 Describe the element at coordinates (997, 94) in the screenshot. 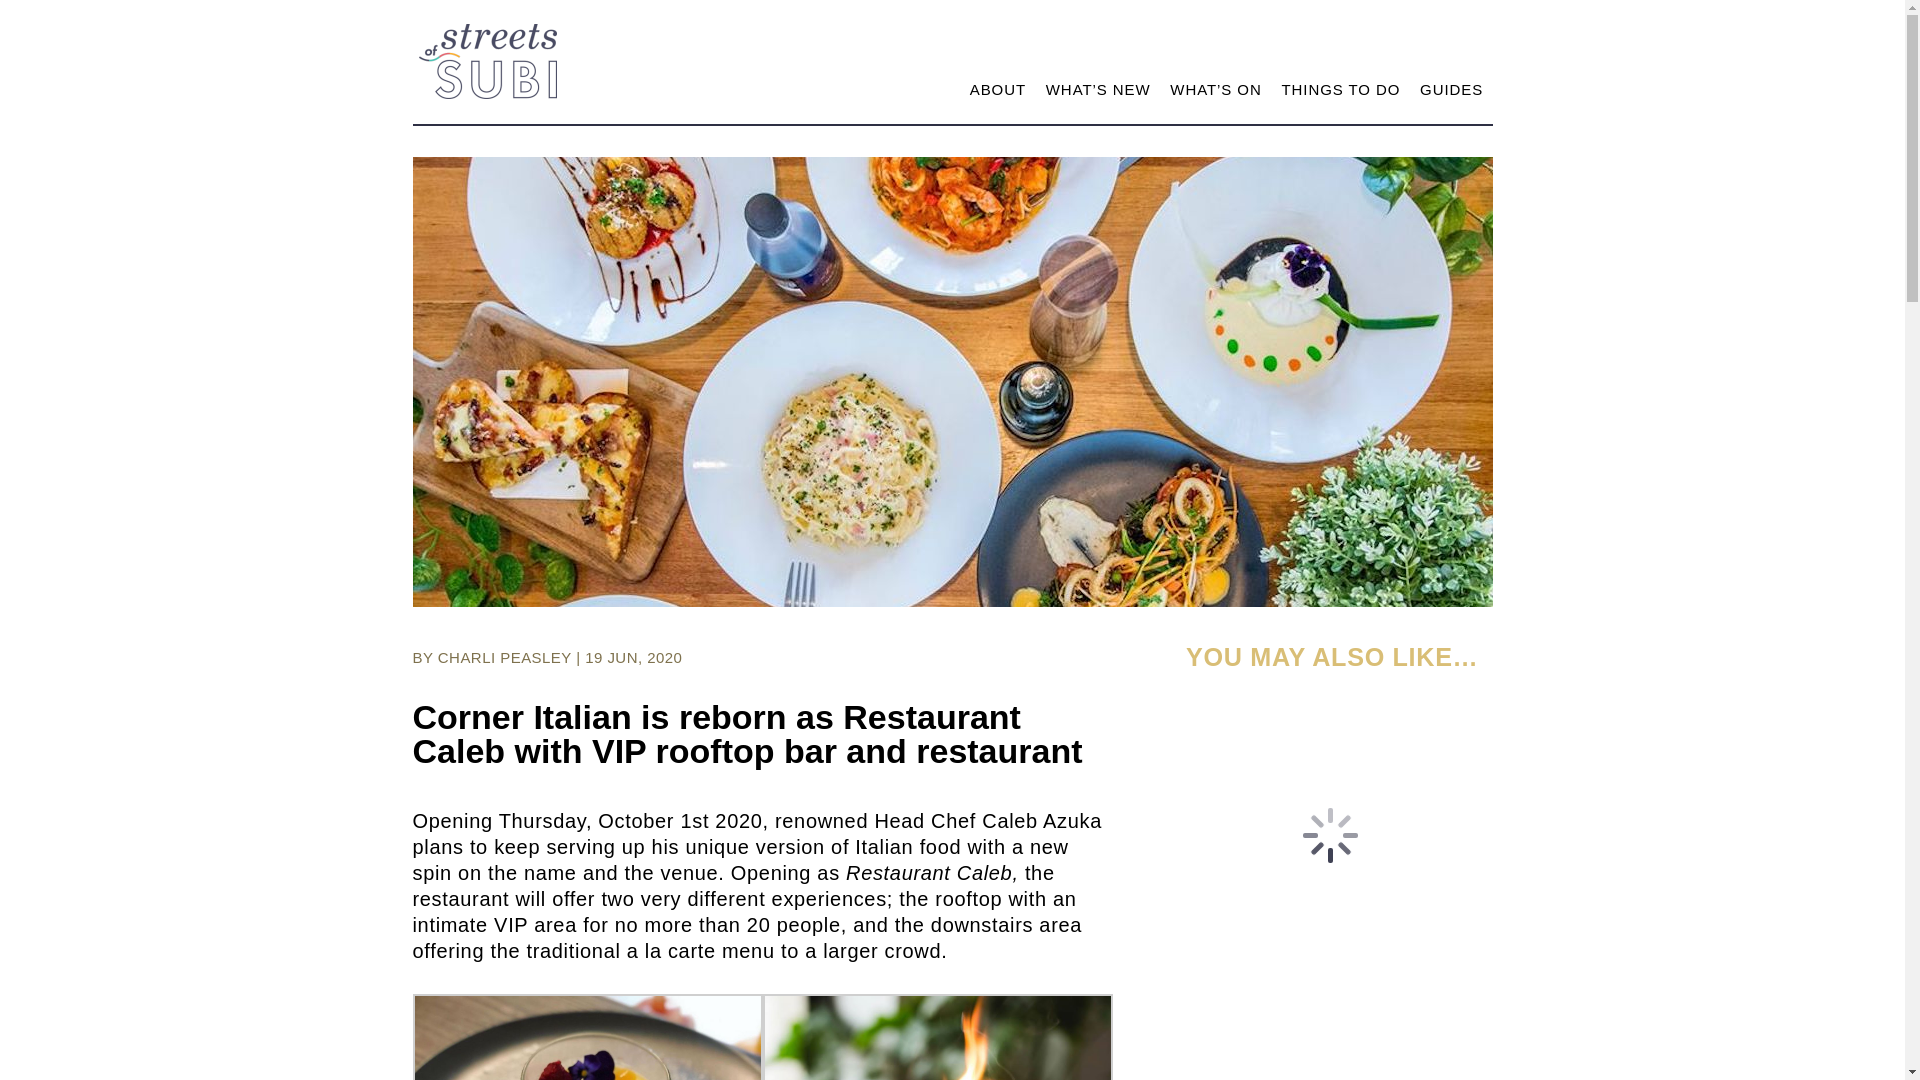

I see `ABOUT` at that location.